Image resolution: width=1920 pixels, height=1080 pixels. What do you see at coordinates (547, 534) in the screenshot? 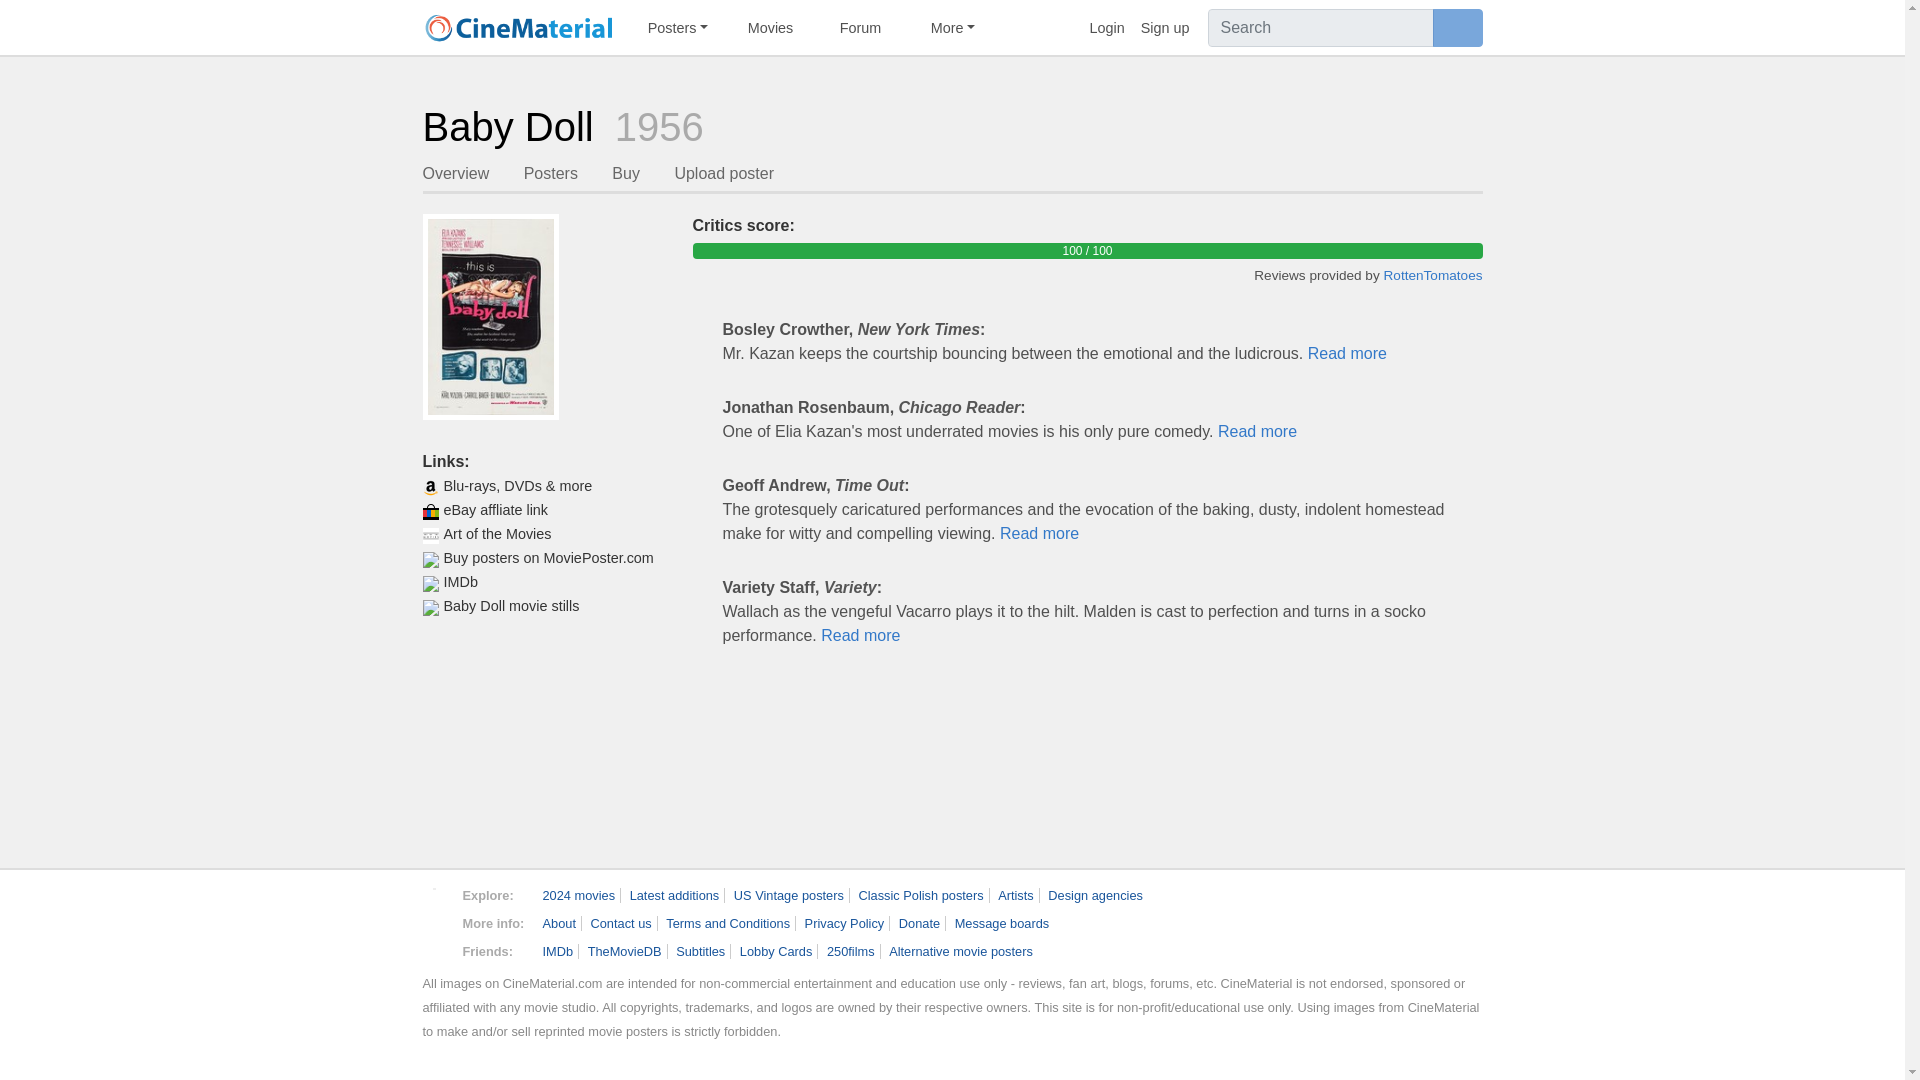
I see `Buy posters for Baby Doll on Art of the Movies` at bounding box center [547, 534].